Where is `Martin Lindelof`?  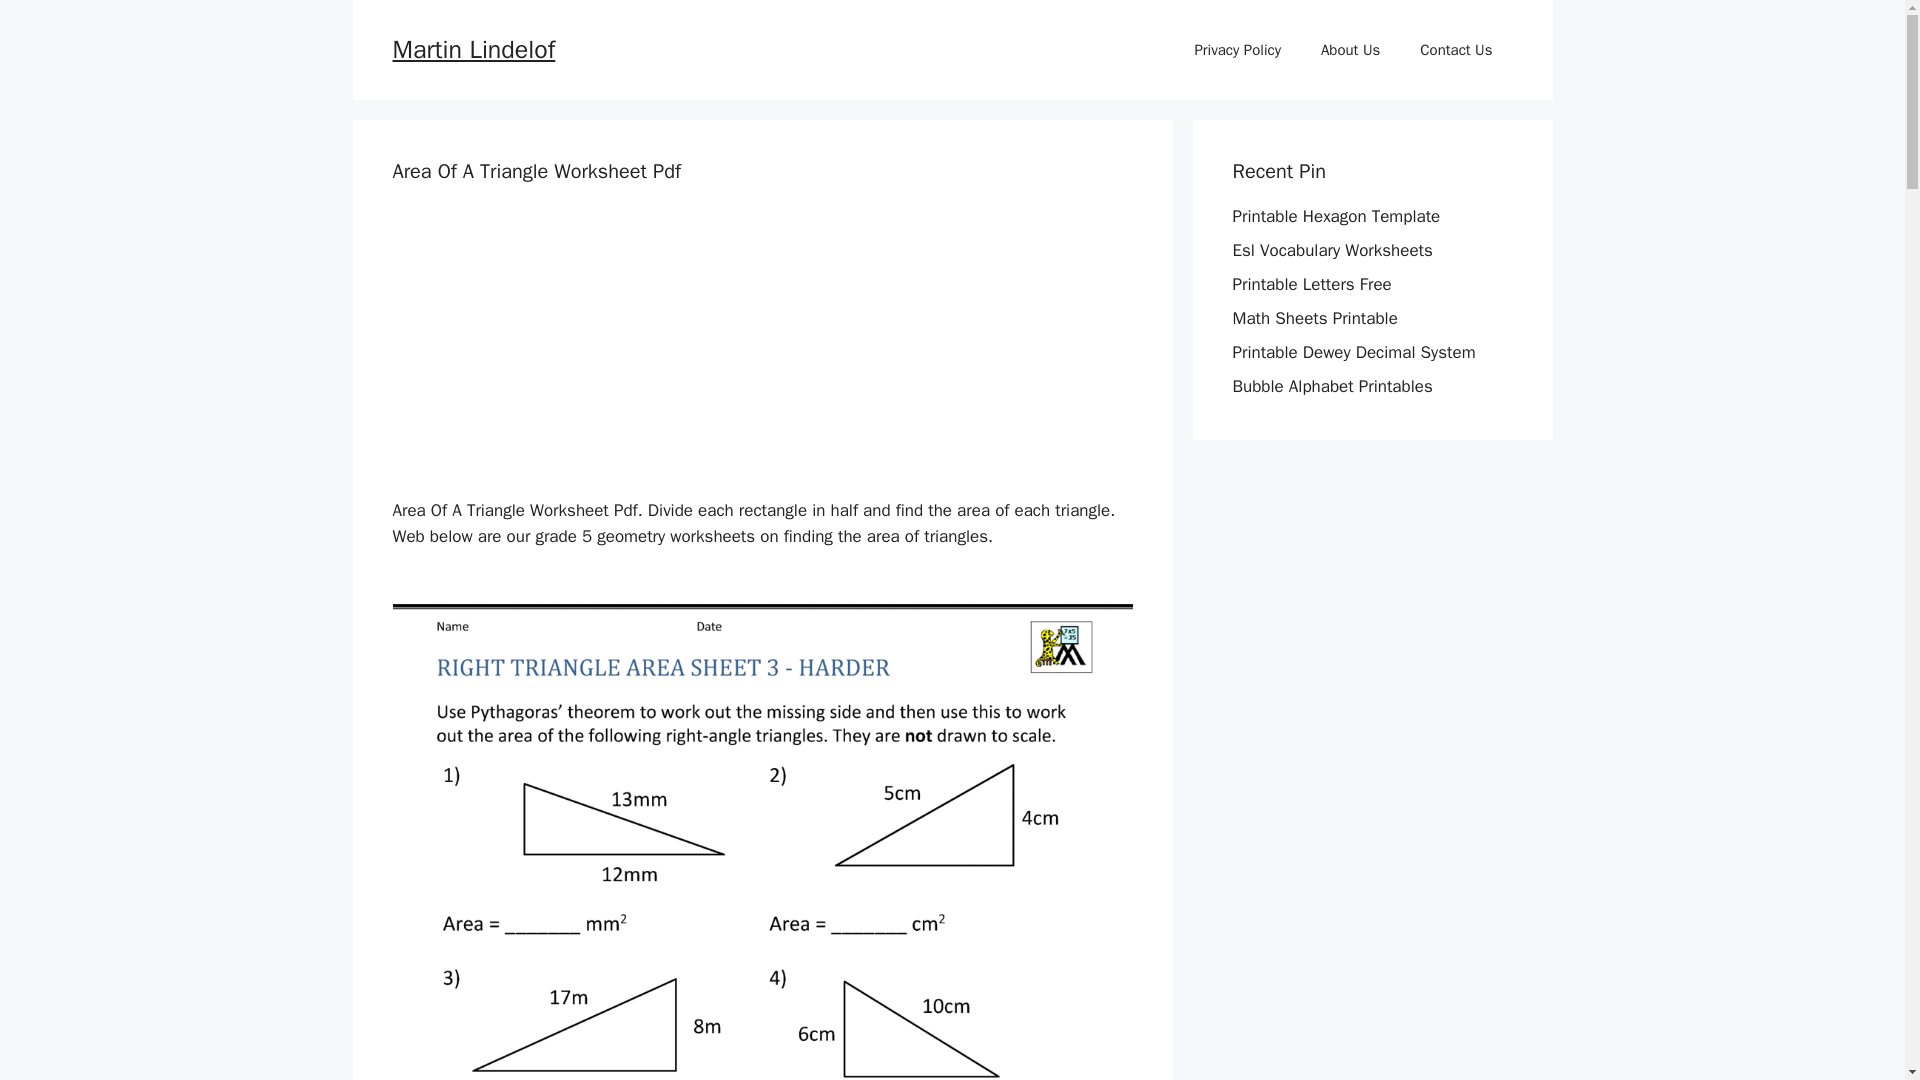
Martin Lindelof is located at coordinates (472, 48).